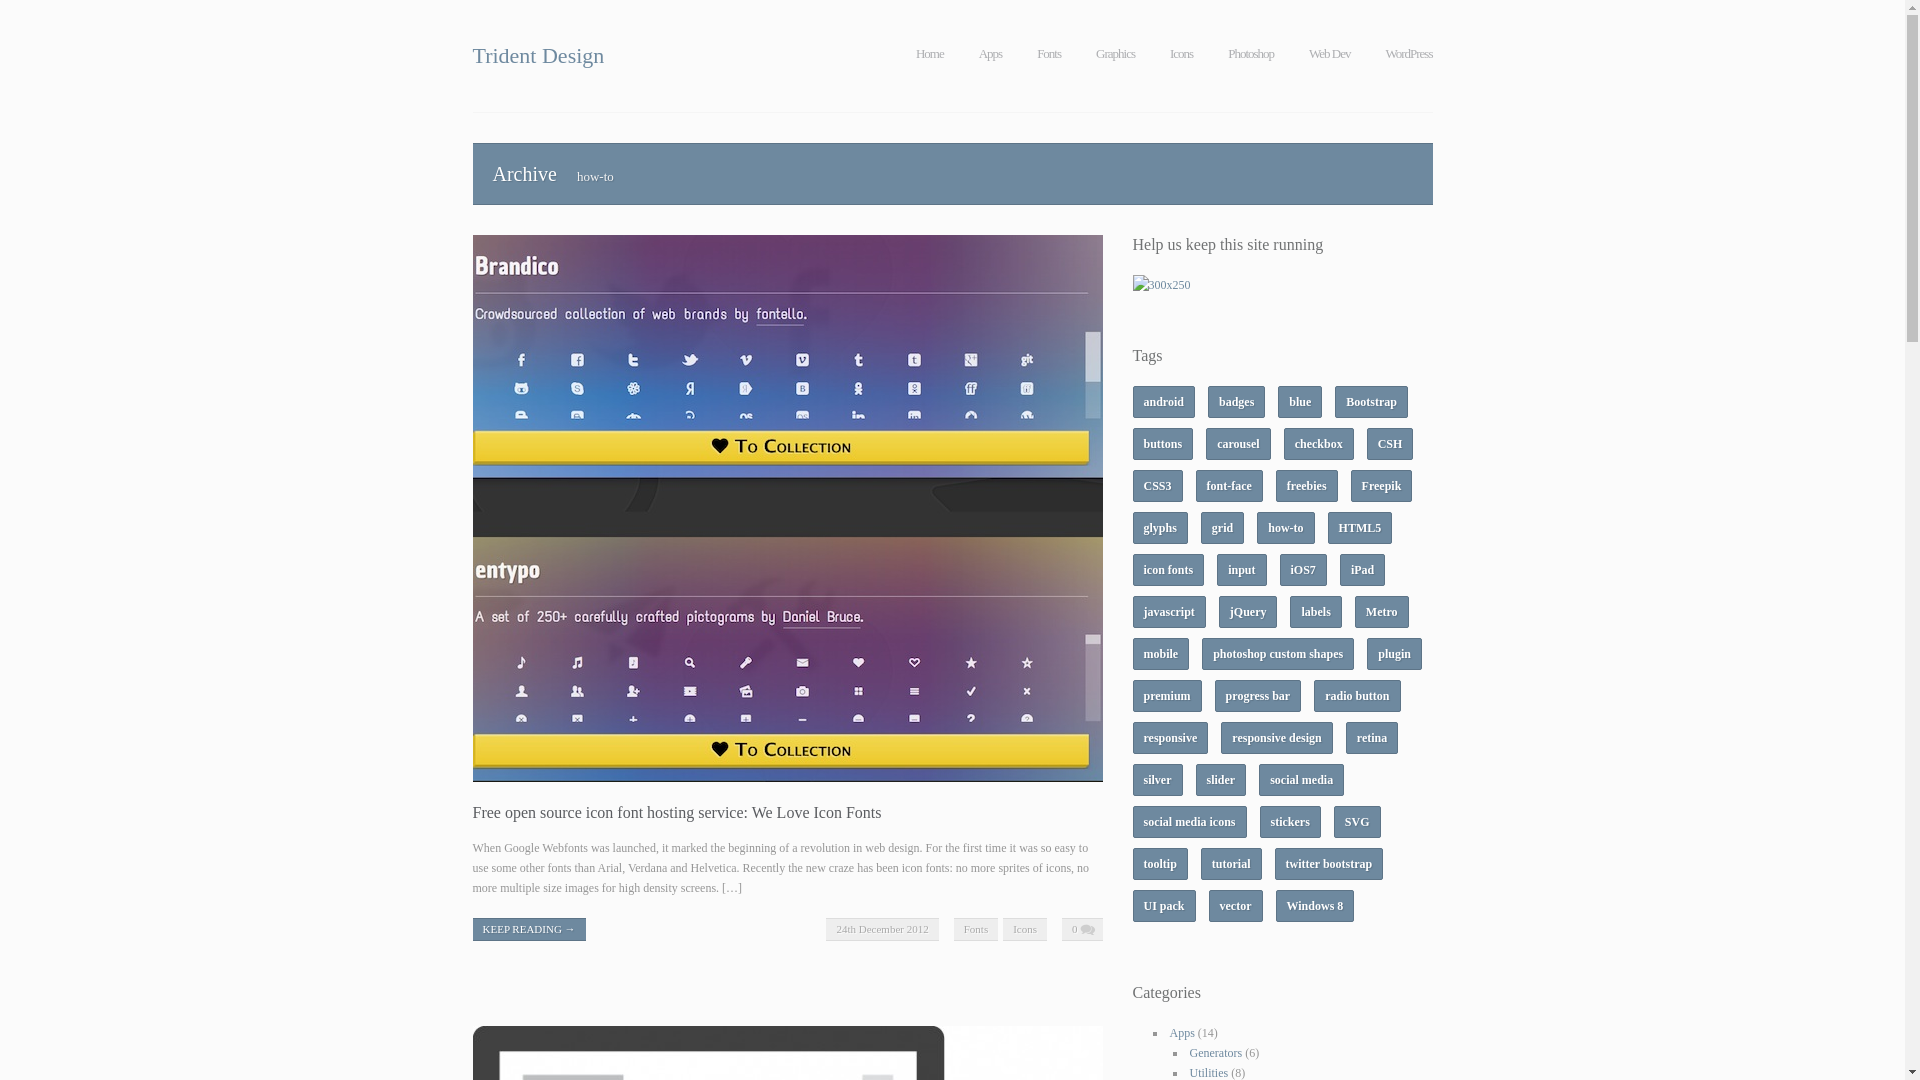 This screenshot has width=1920, height=1080. What do you see at coordinates (1408, 54) in the screenshot?
I see `WordPress` at bounding box center [1408, 54].